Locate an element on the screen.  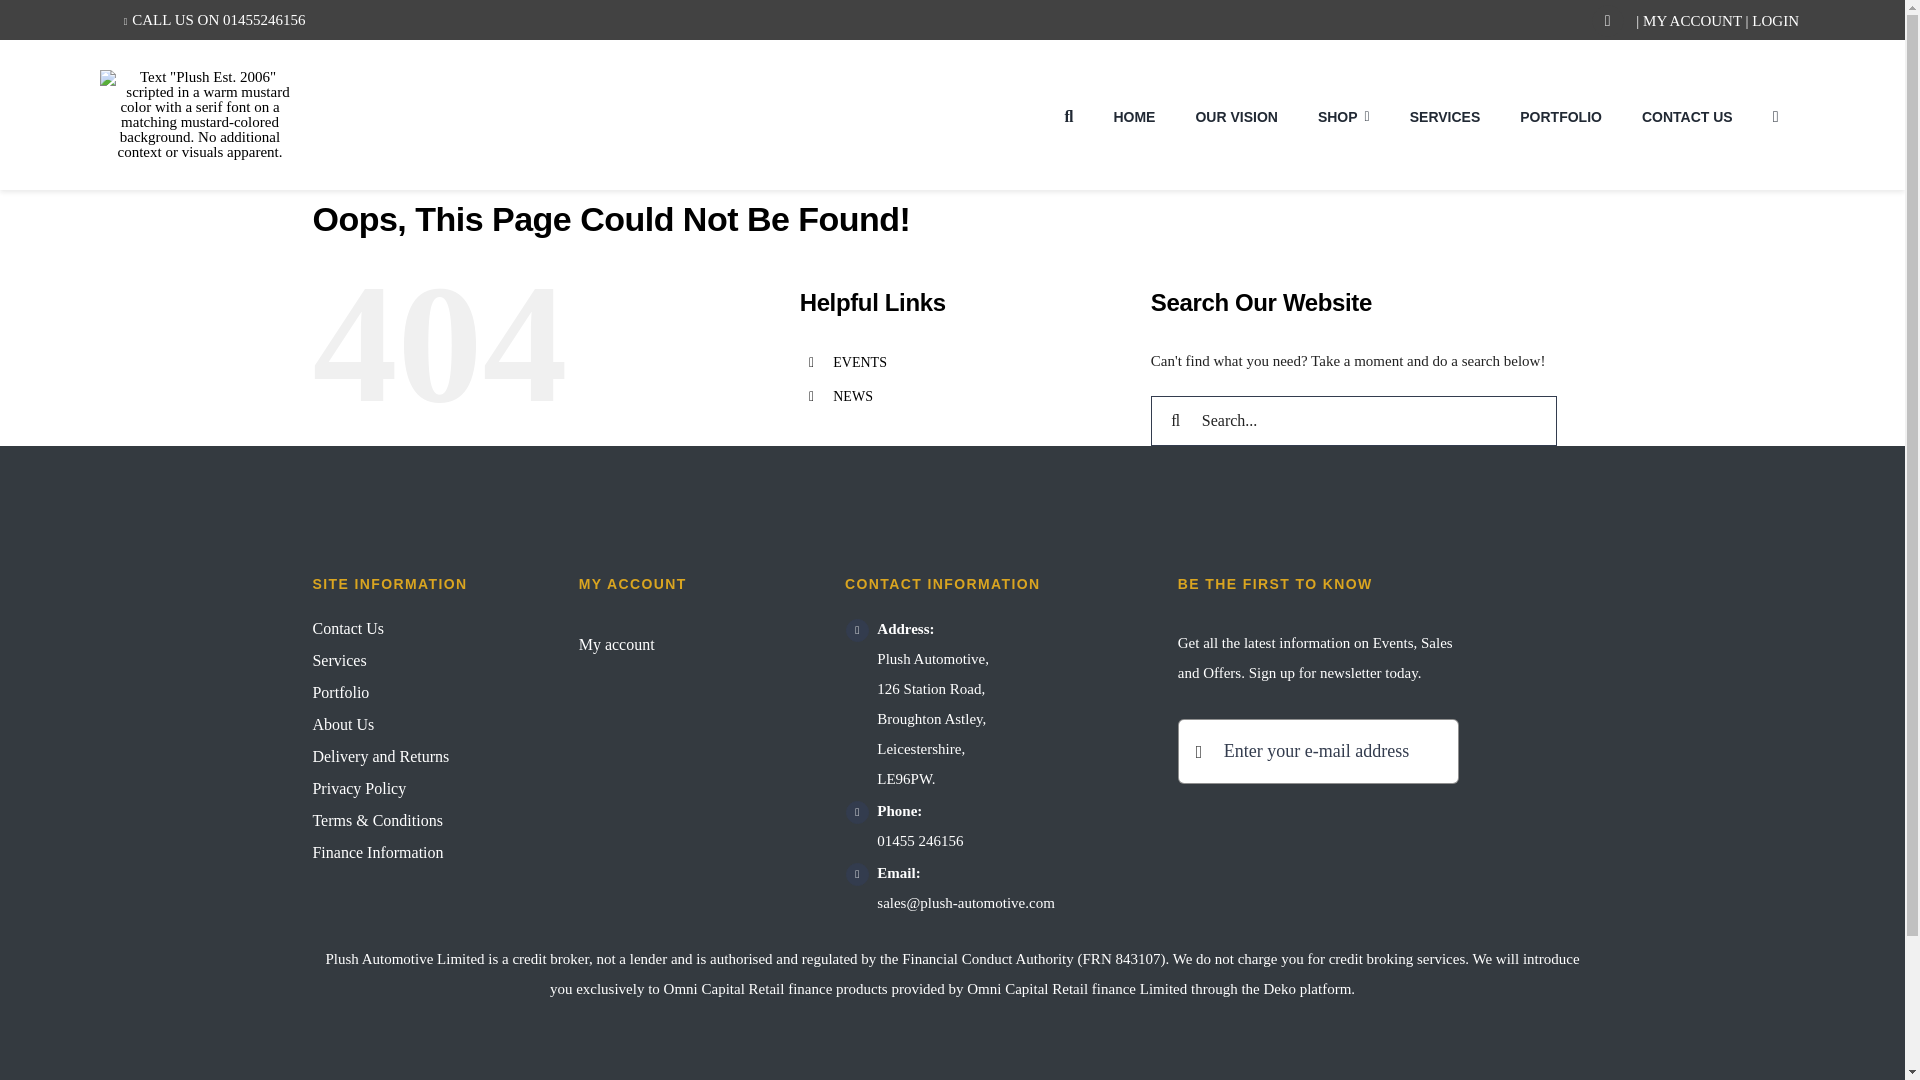
Services is located at coordinates (418, 660).